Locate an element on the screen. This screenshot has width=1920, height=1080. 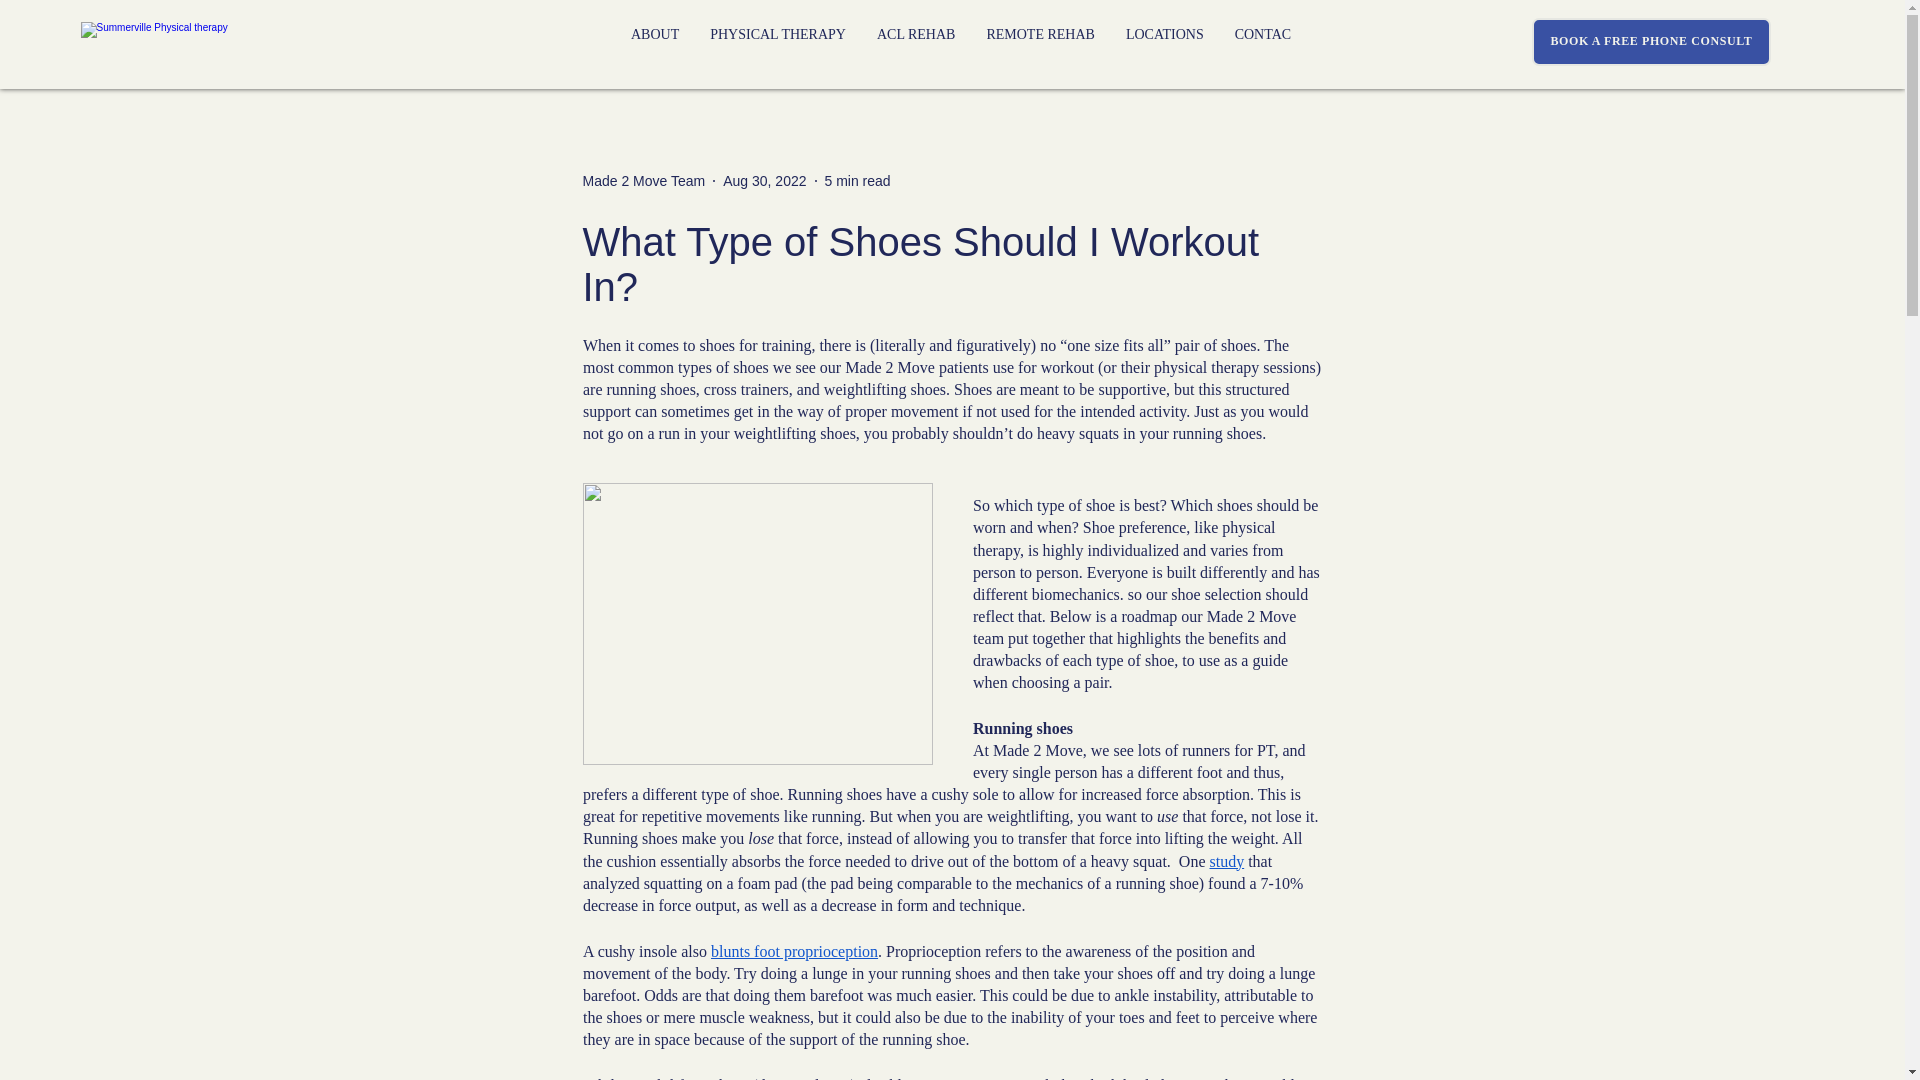
Aug 30, 2022 is located at coordinates (764, 179).